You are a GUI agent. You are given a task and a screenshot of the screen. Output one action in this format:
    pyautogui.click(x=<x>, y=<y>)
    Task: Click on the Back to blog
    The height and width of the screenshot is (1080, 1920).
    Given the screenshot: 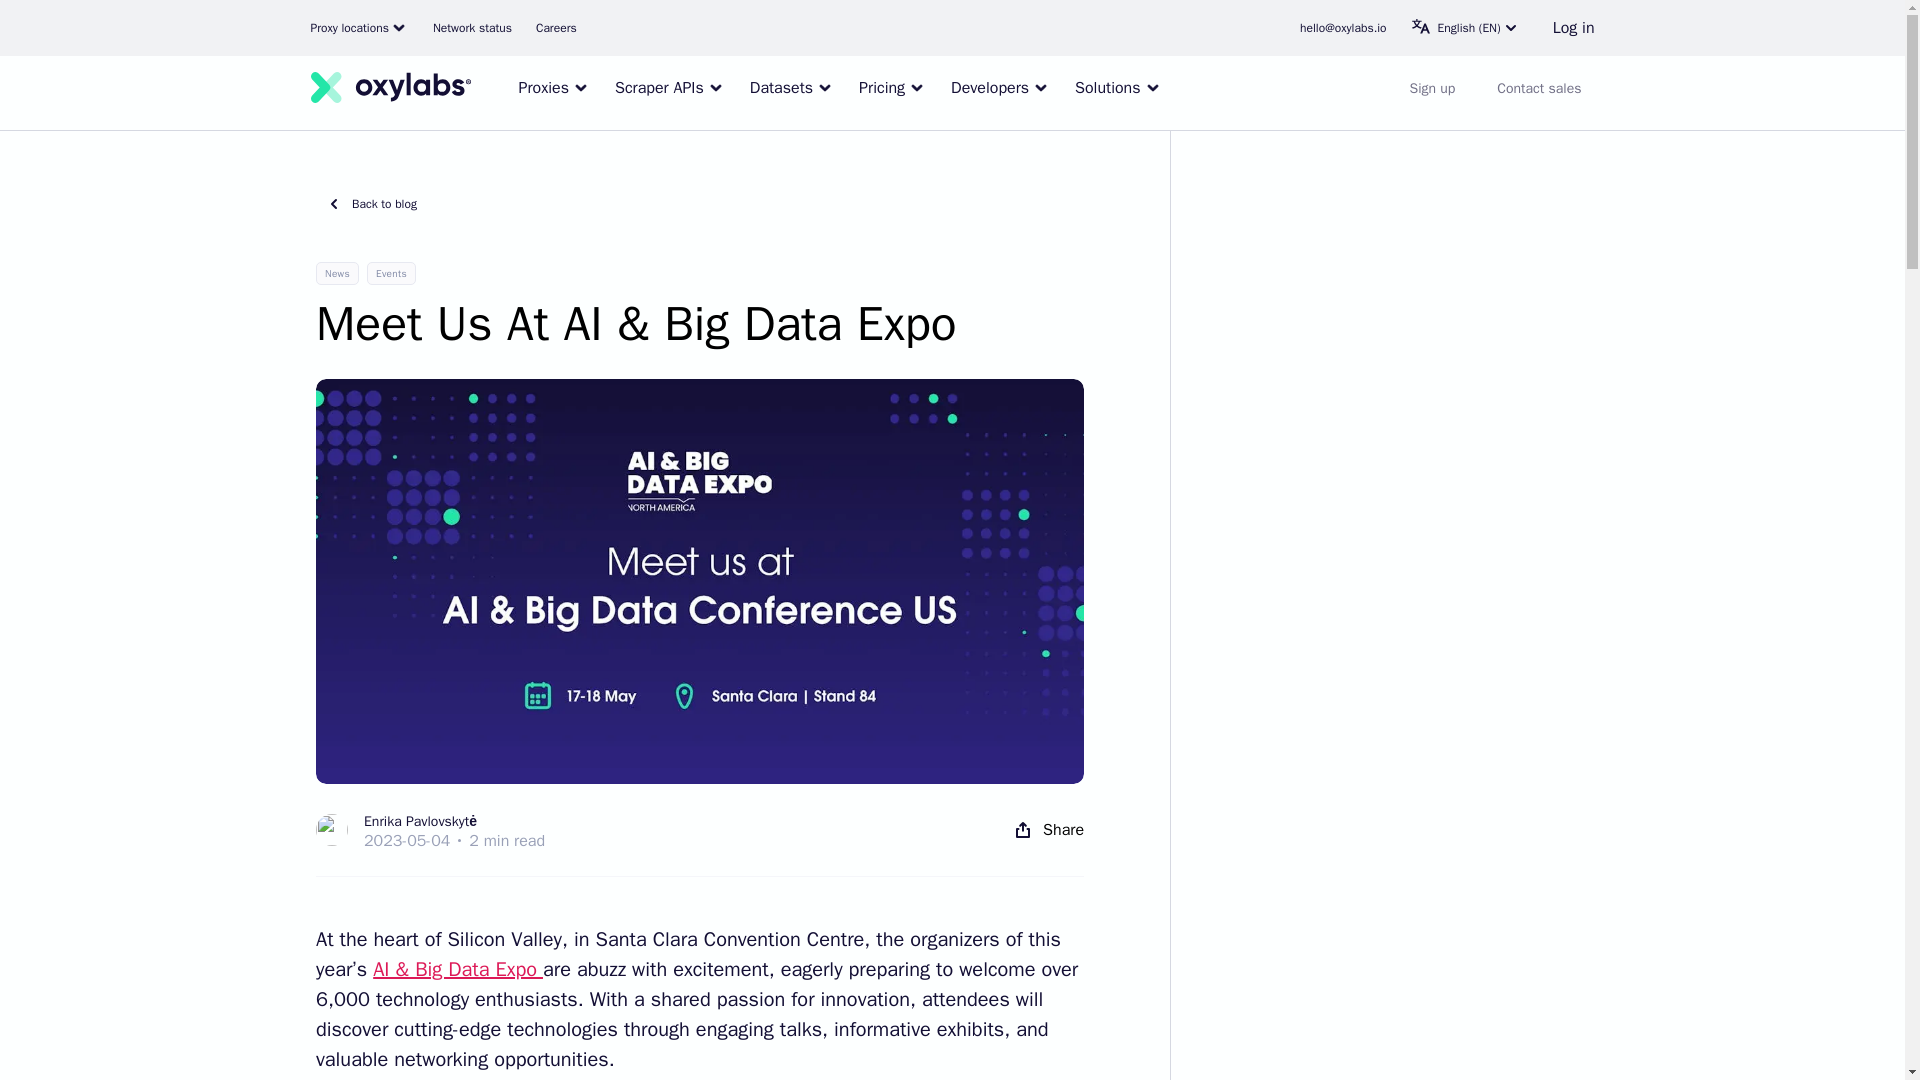 What is the action you would take?
    pyautogui.click(x=366, y=204)
    